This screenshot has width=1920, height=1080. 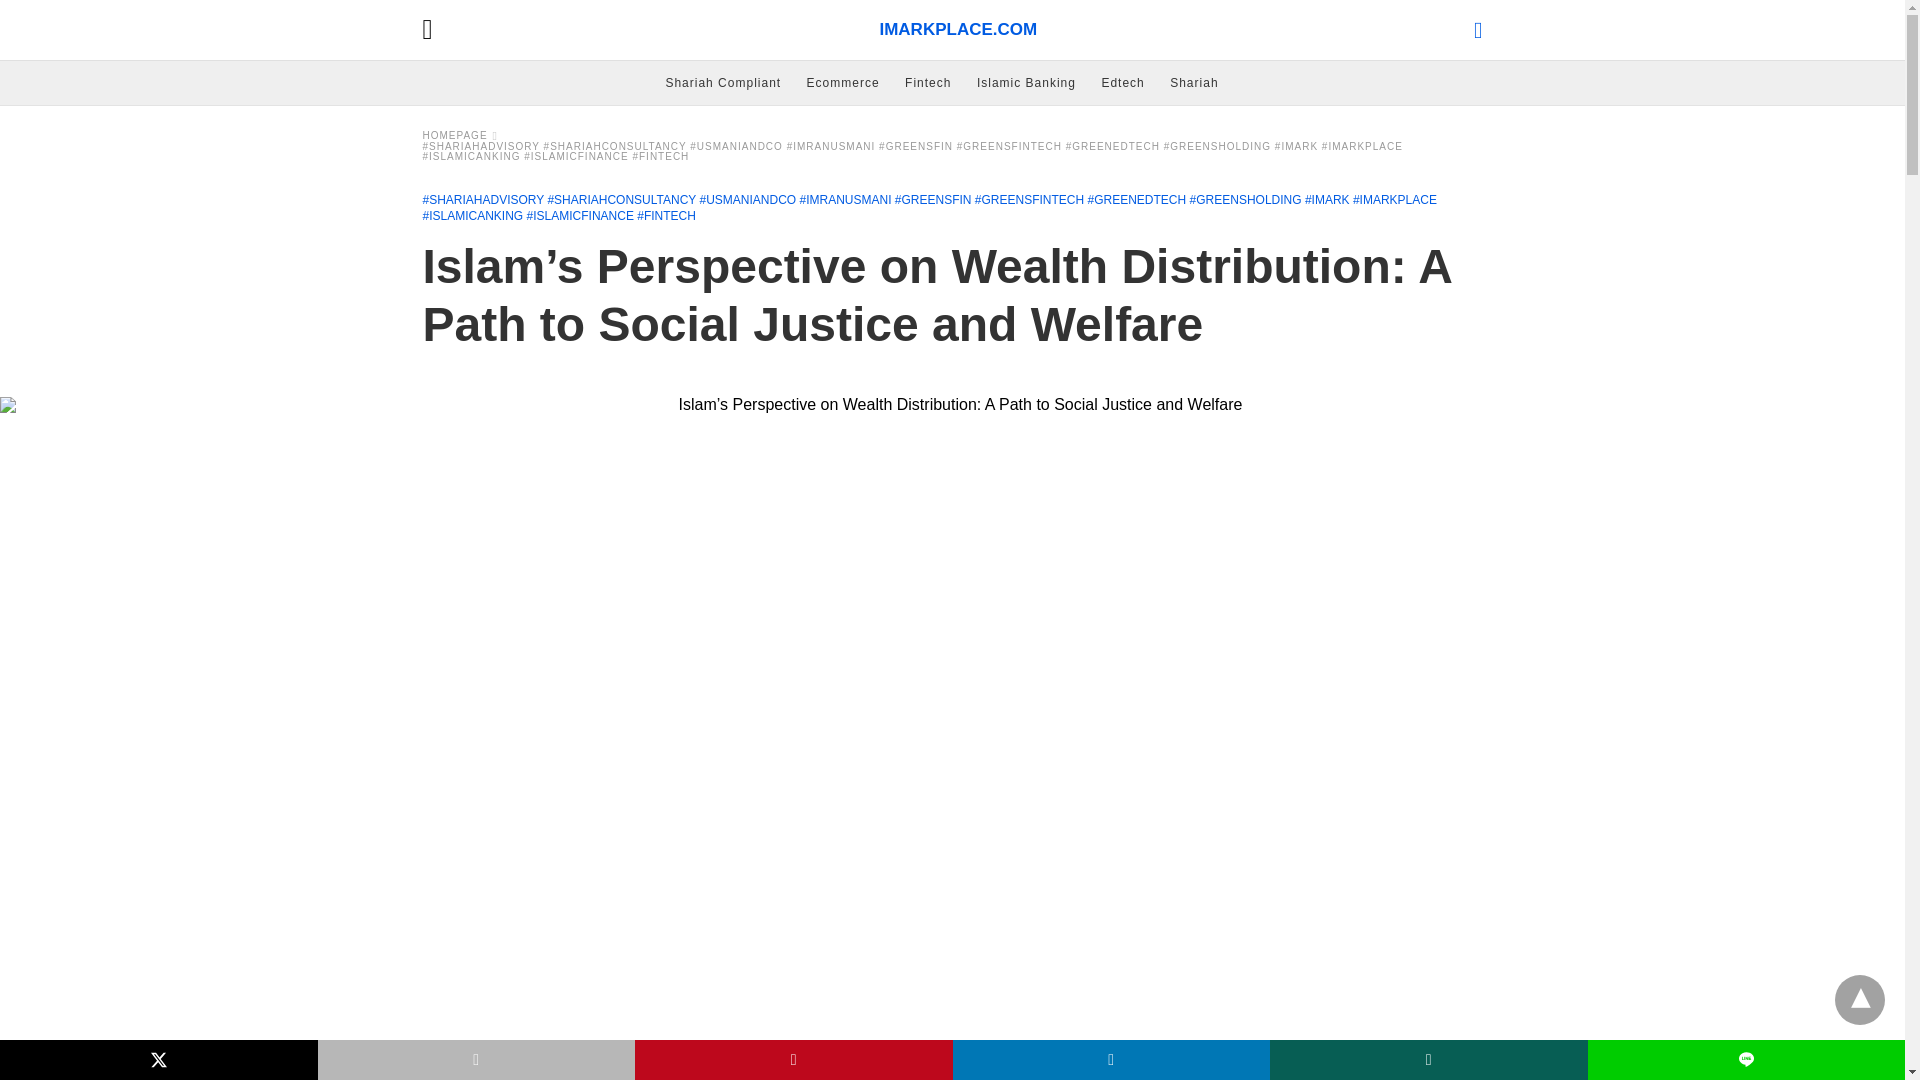 What do you see at coordinates (722, 82) in the screenshot?
I see `Shariah Compliant` at bounding box center [722, 82].